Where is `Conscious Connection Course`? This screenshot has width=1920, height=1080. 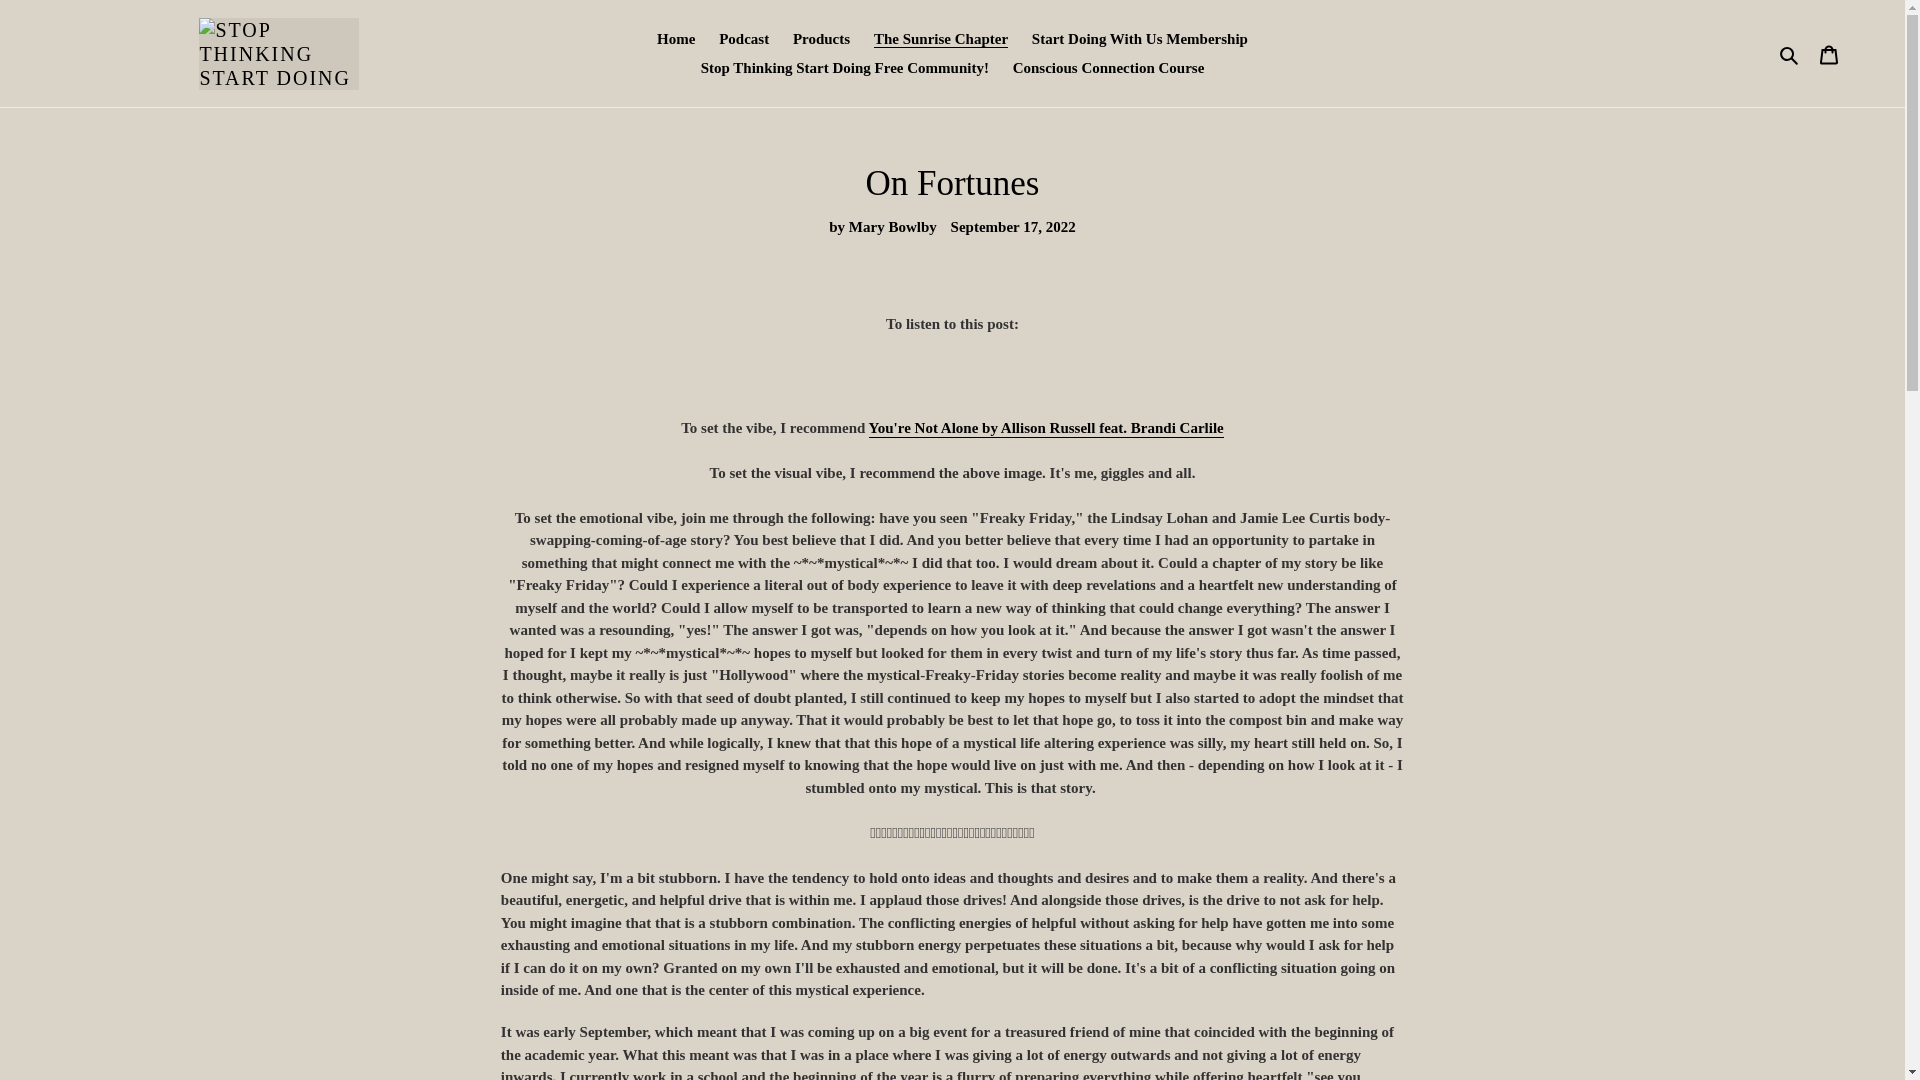 Conscious Connection Course is located at coordinates (1108, 68).